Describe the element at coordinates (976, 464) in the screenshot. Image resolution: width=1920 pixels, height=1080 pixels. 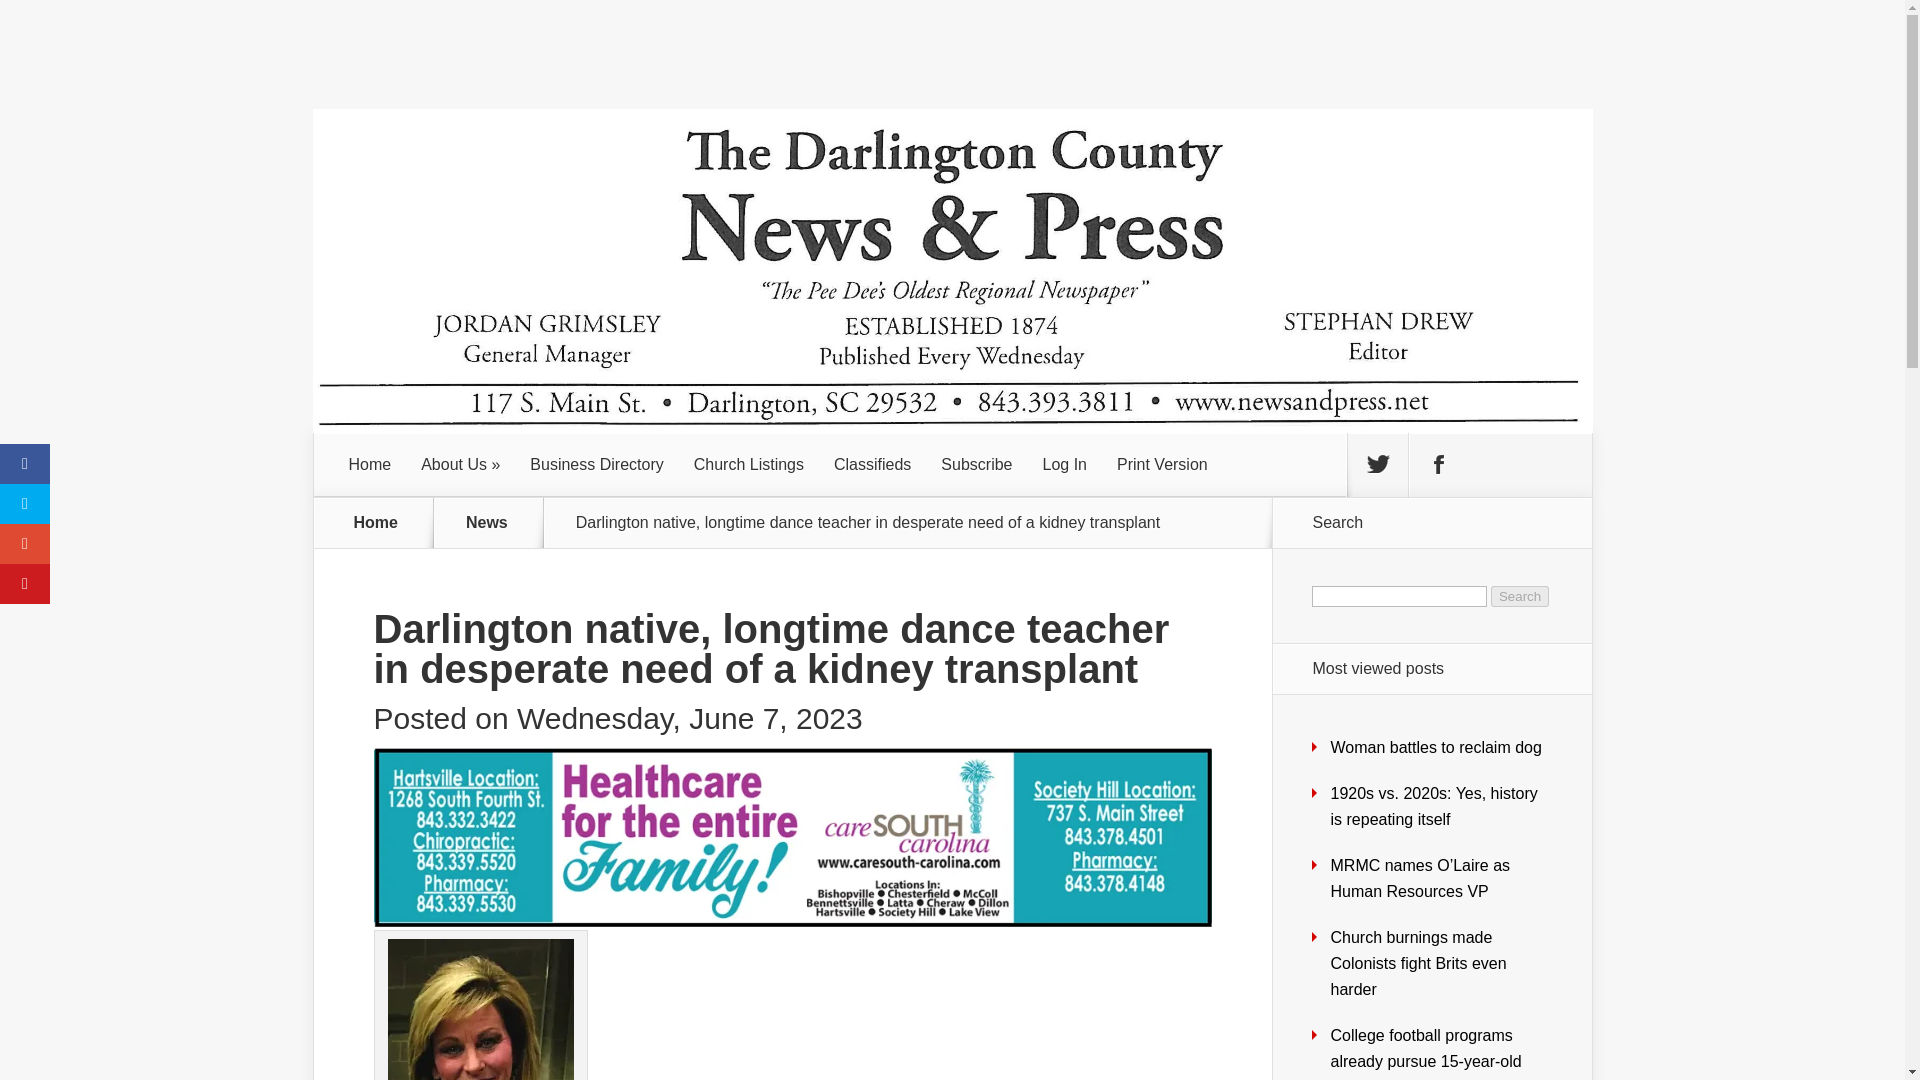
I see `Subscribe` at that location.